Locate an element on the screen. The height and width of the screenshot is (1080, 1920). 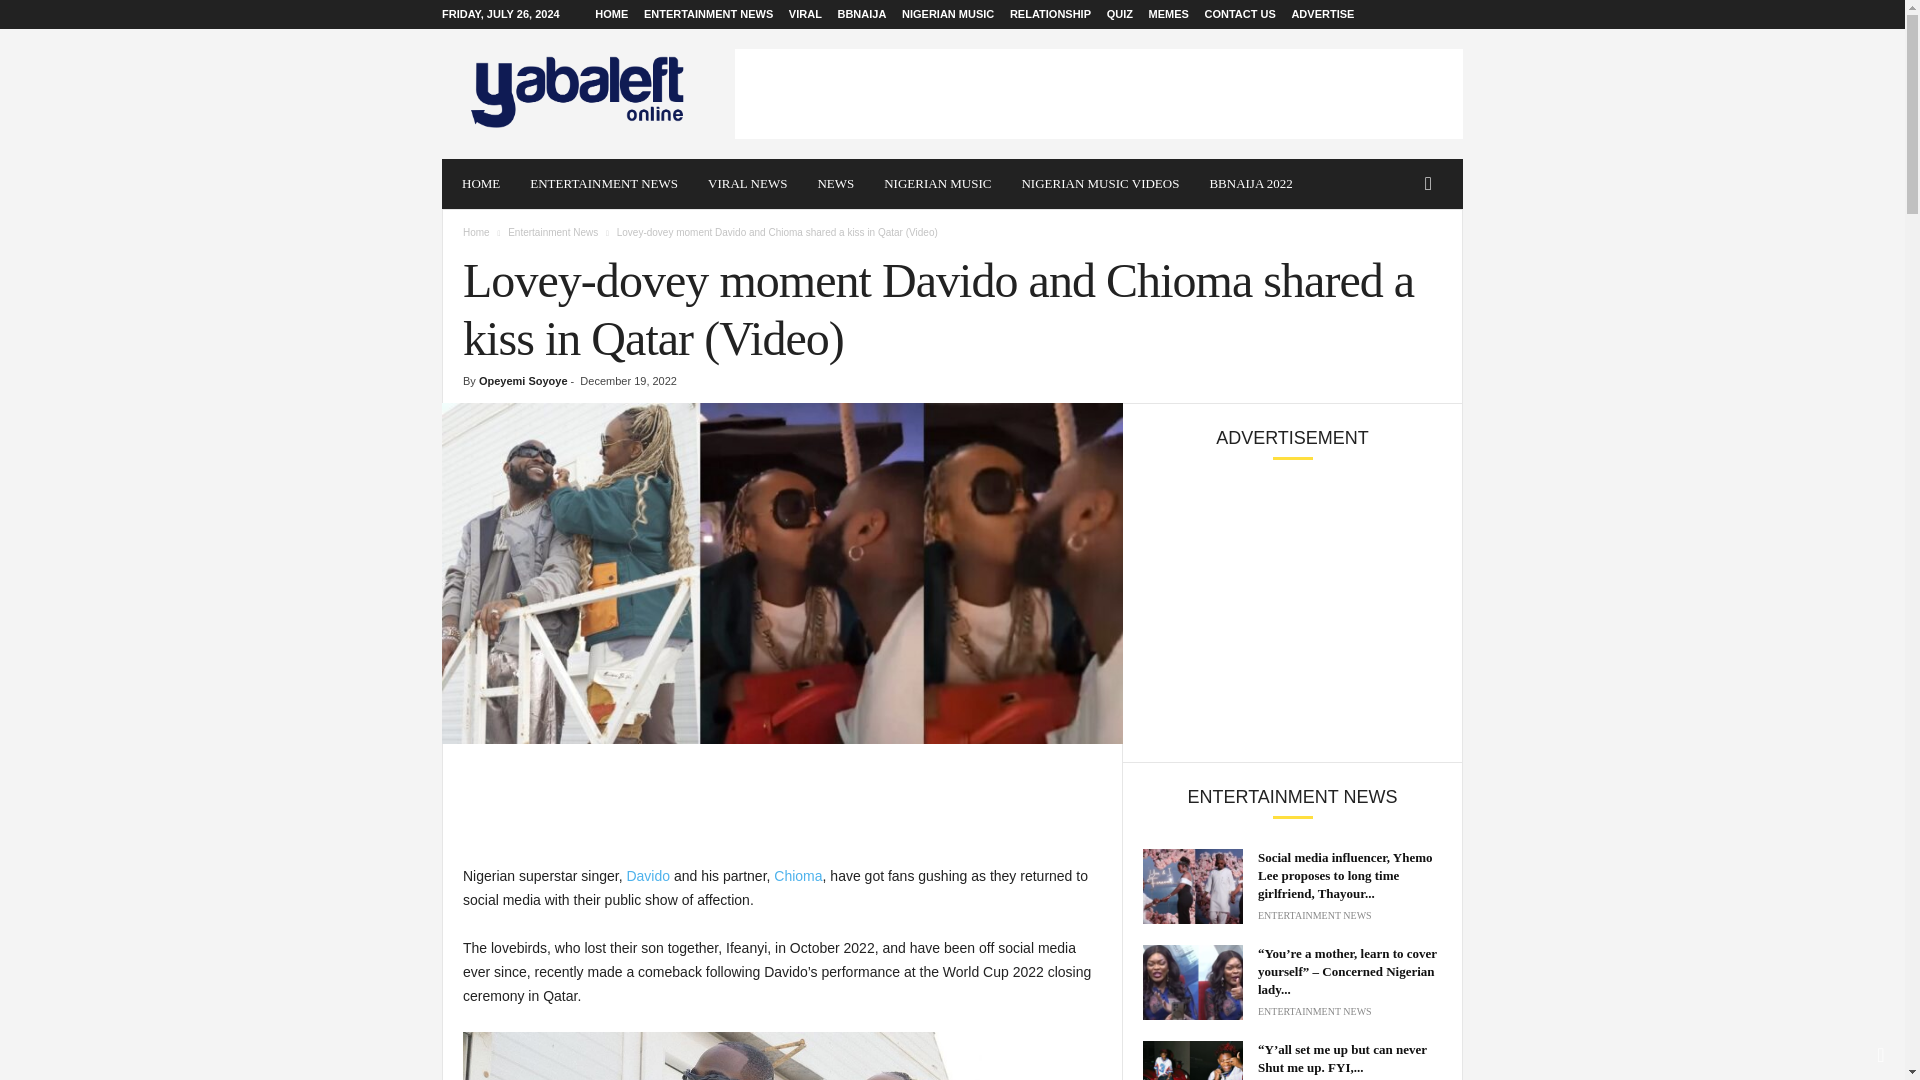
Entertainment News is located at coordinates (552, 232).